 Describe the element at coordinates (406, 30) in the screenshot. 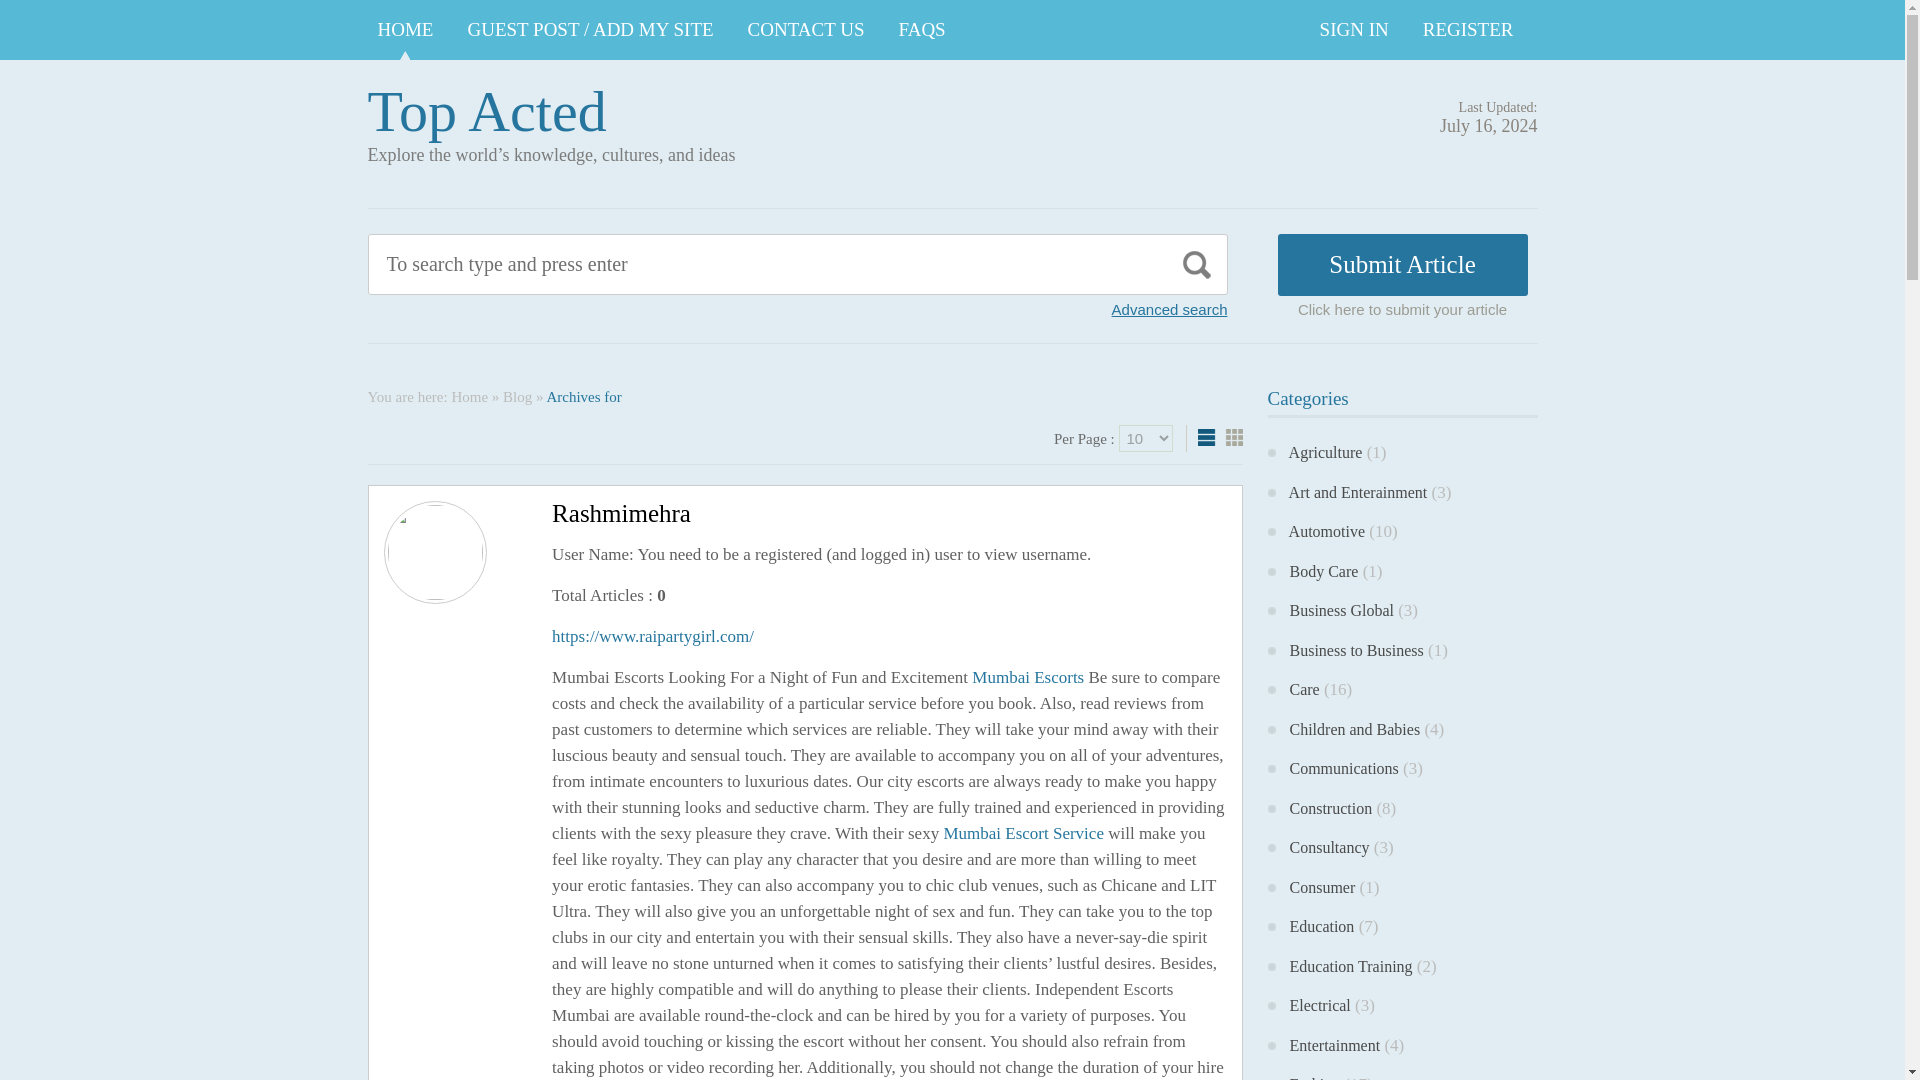

I see `HOME` at that location.